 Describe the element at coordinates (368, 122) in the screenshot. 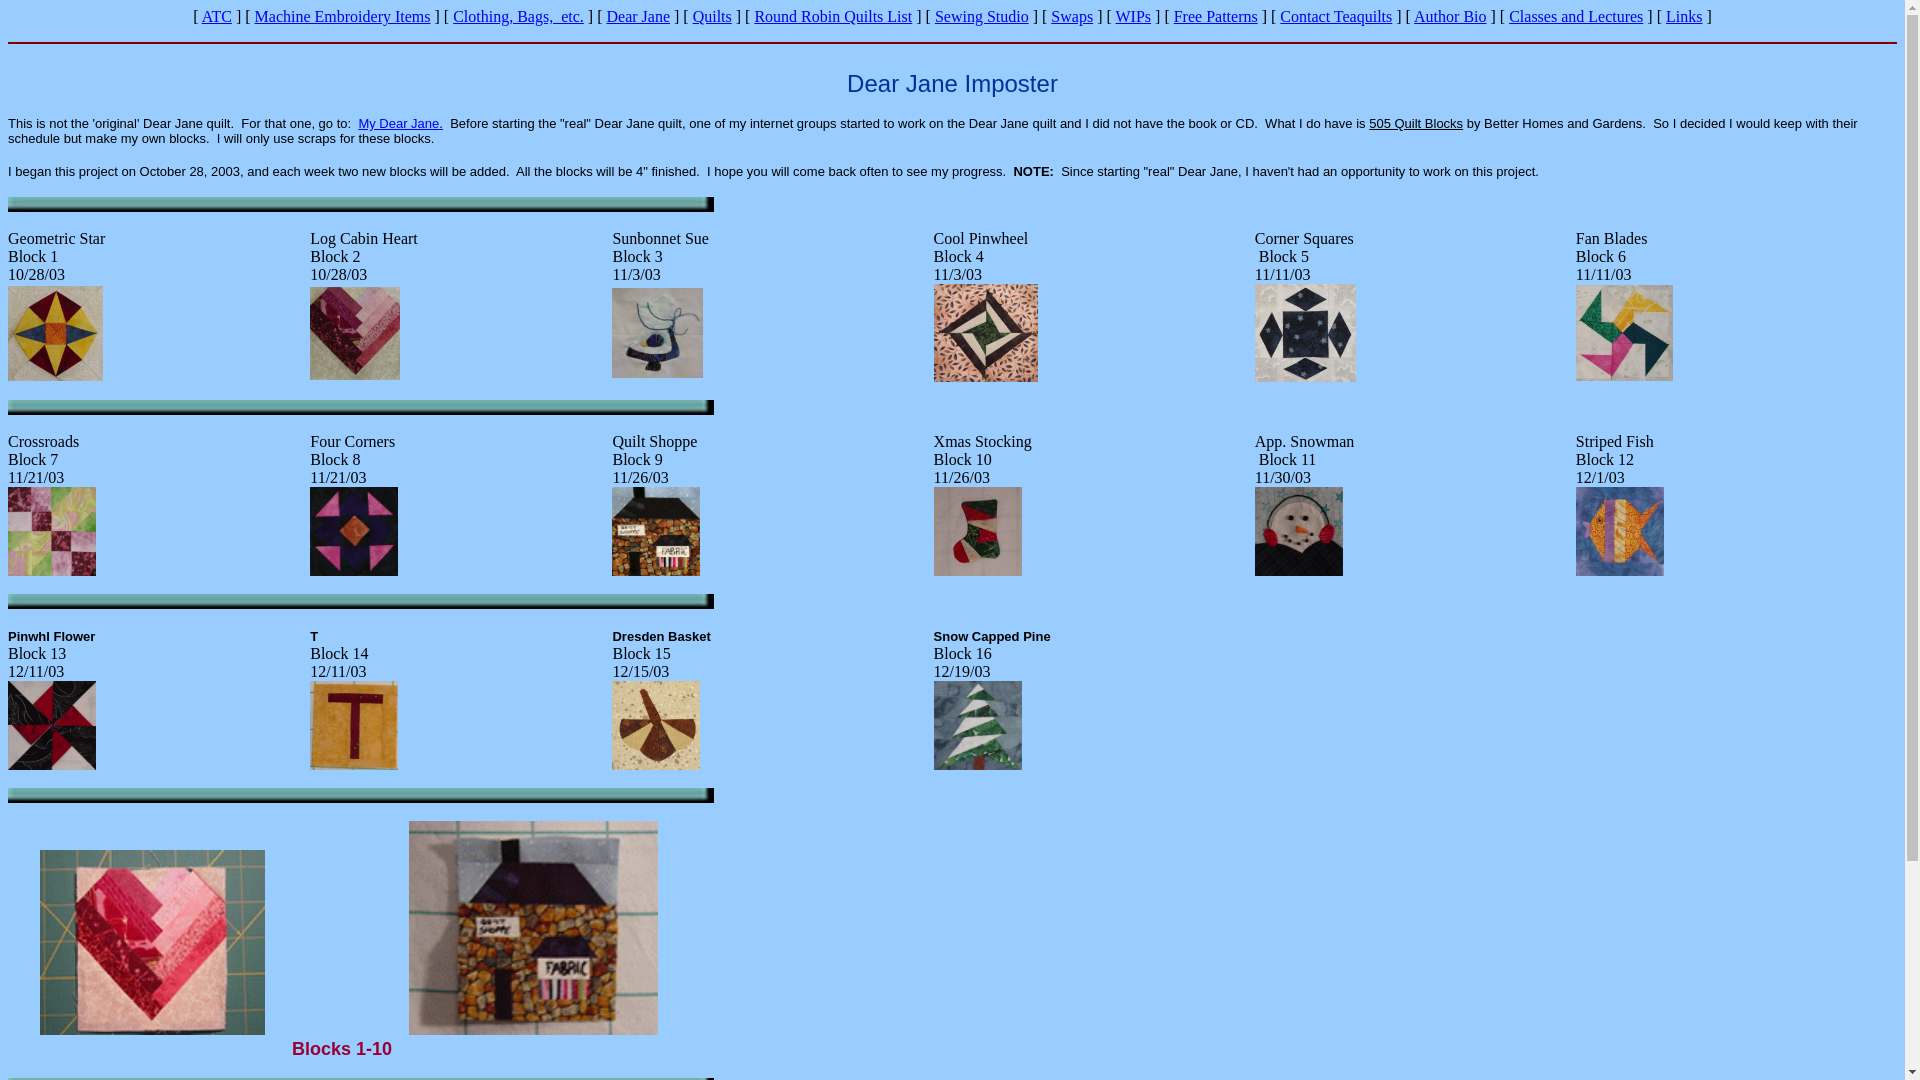

I see `My` at that location.